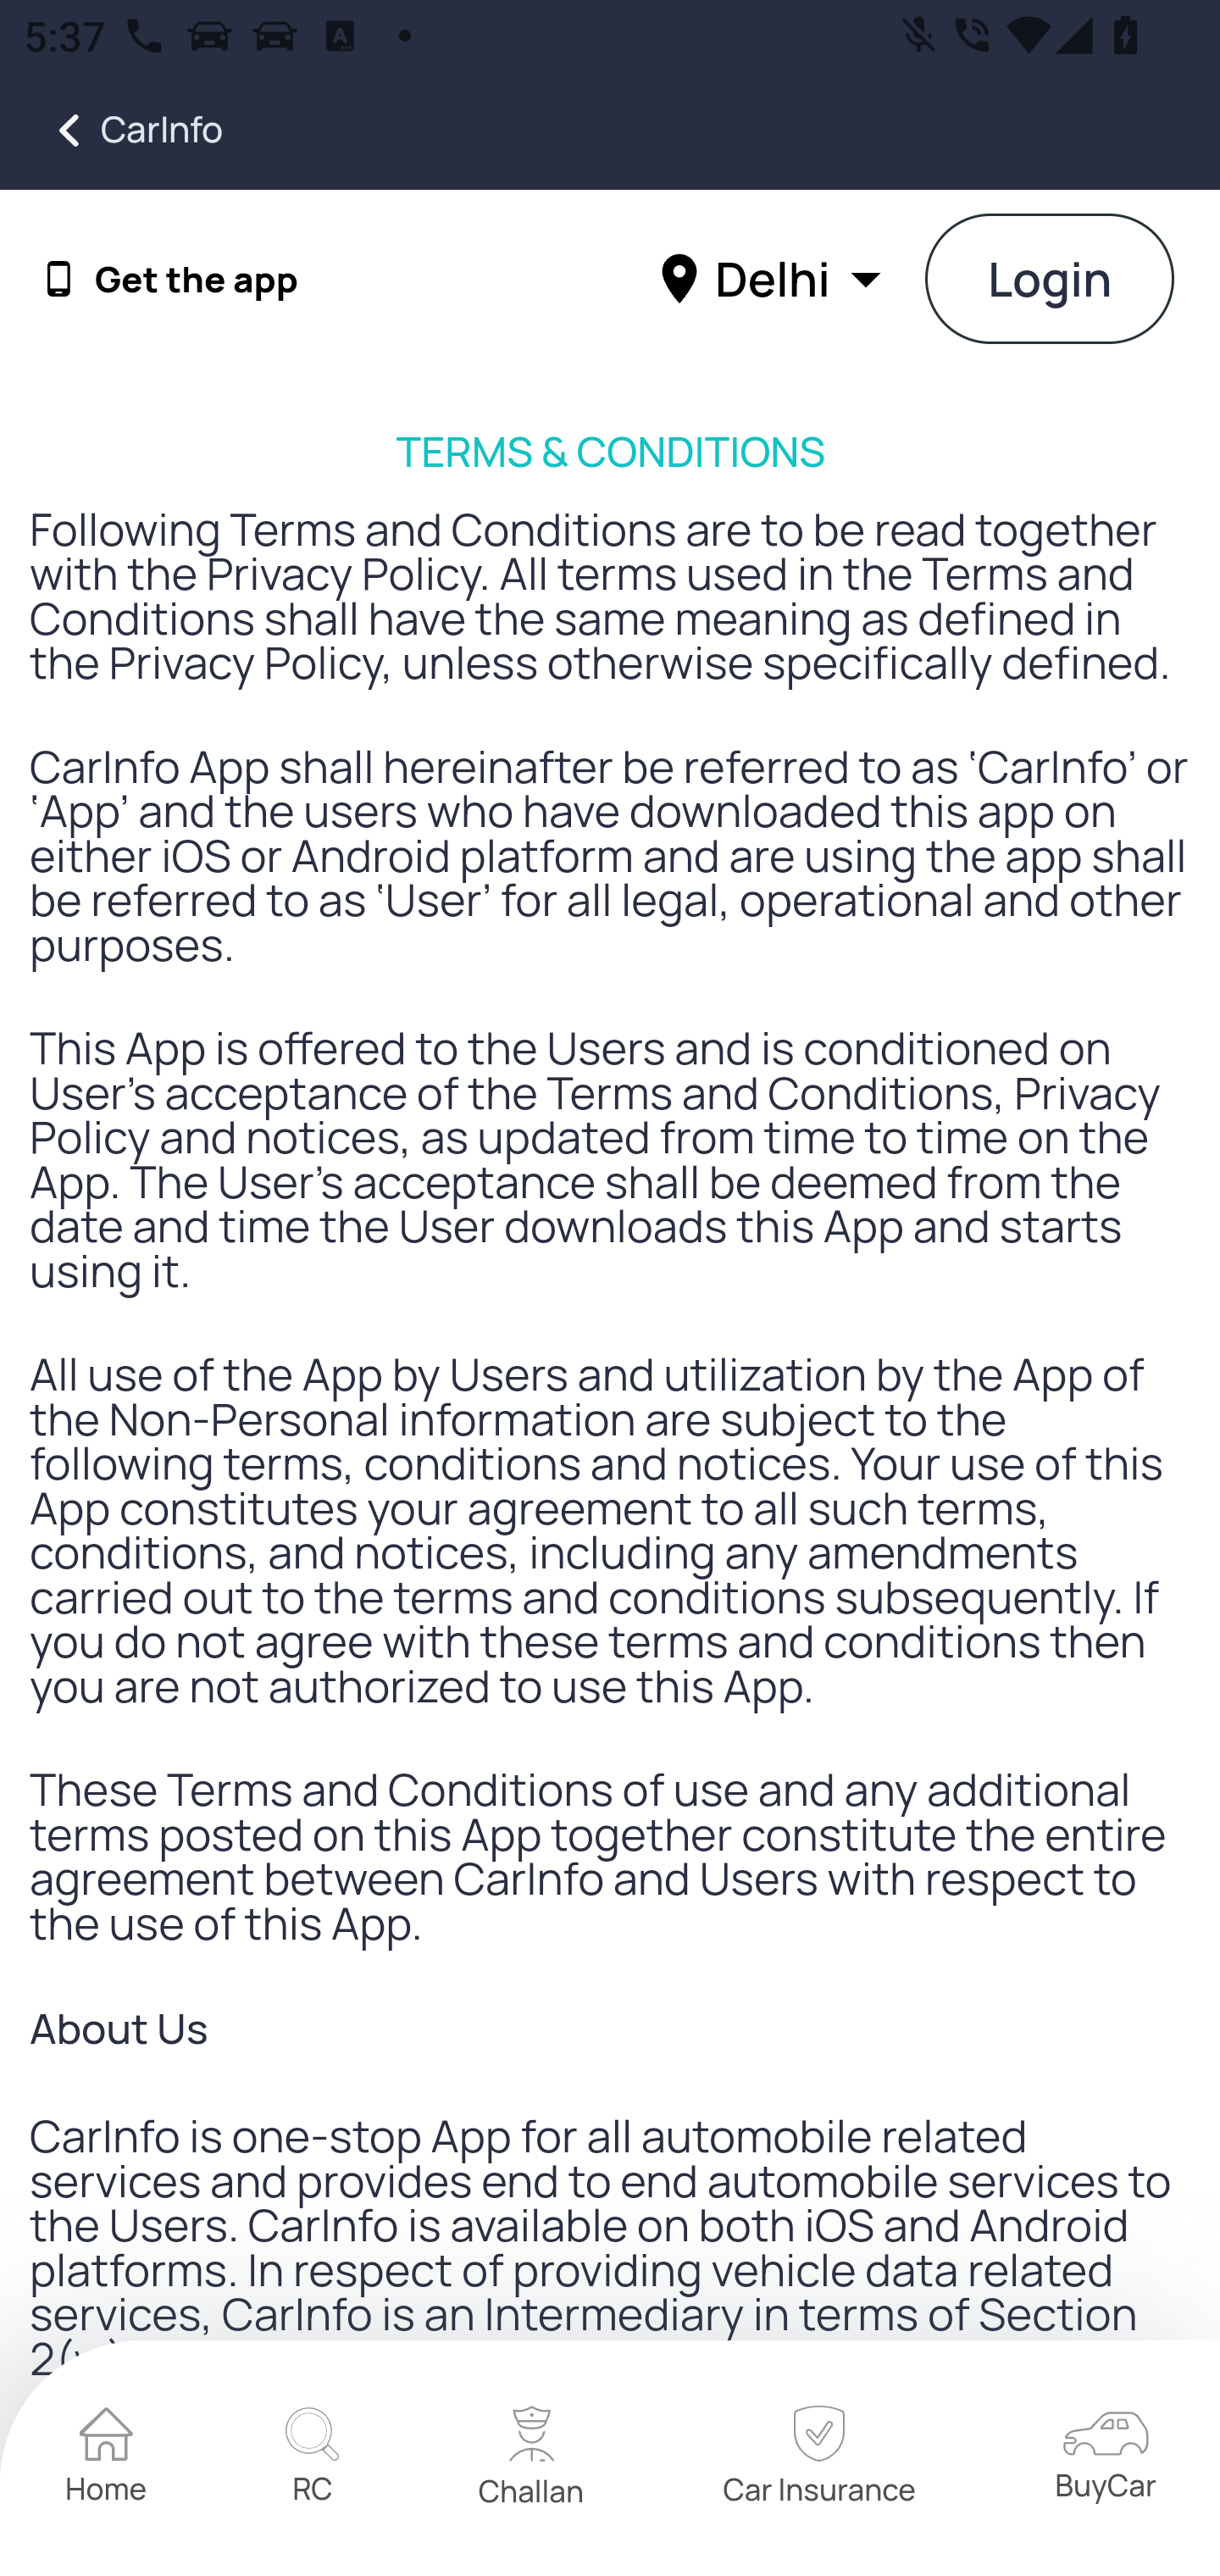 The height and width of the screenshot is (2576, 1220). Describe the element at coordinates (1051, 280) in the screenshot. I see `Login` at that location.